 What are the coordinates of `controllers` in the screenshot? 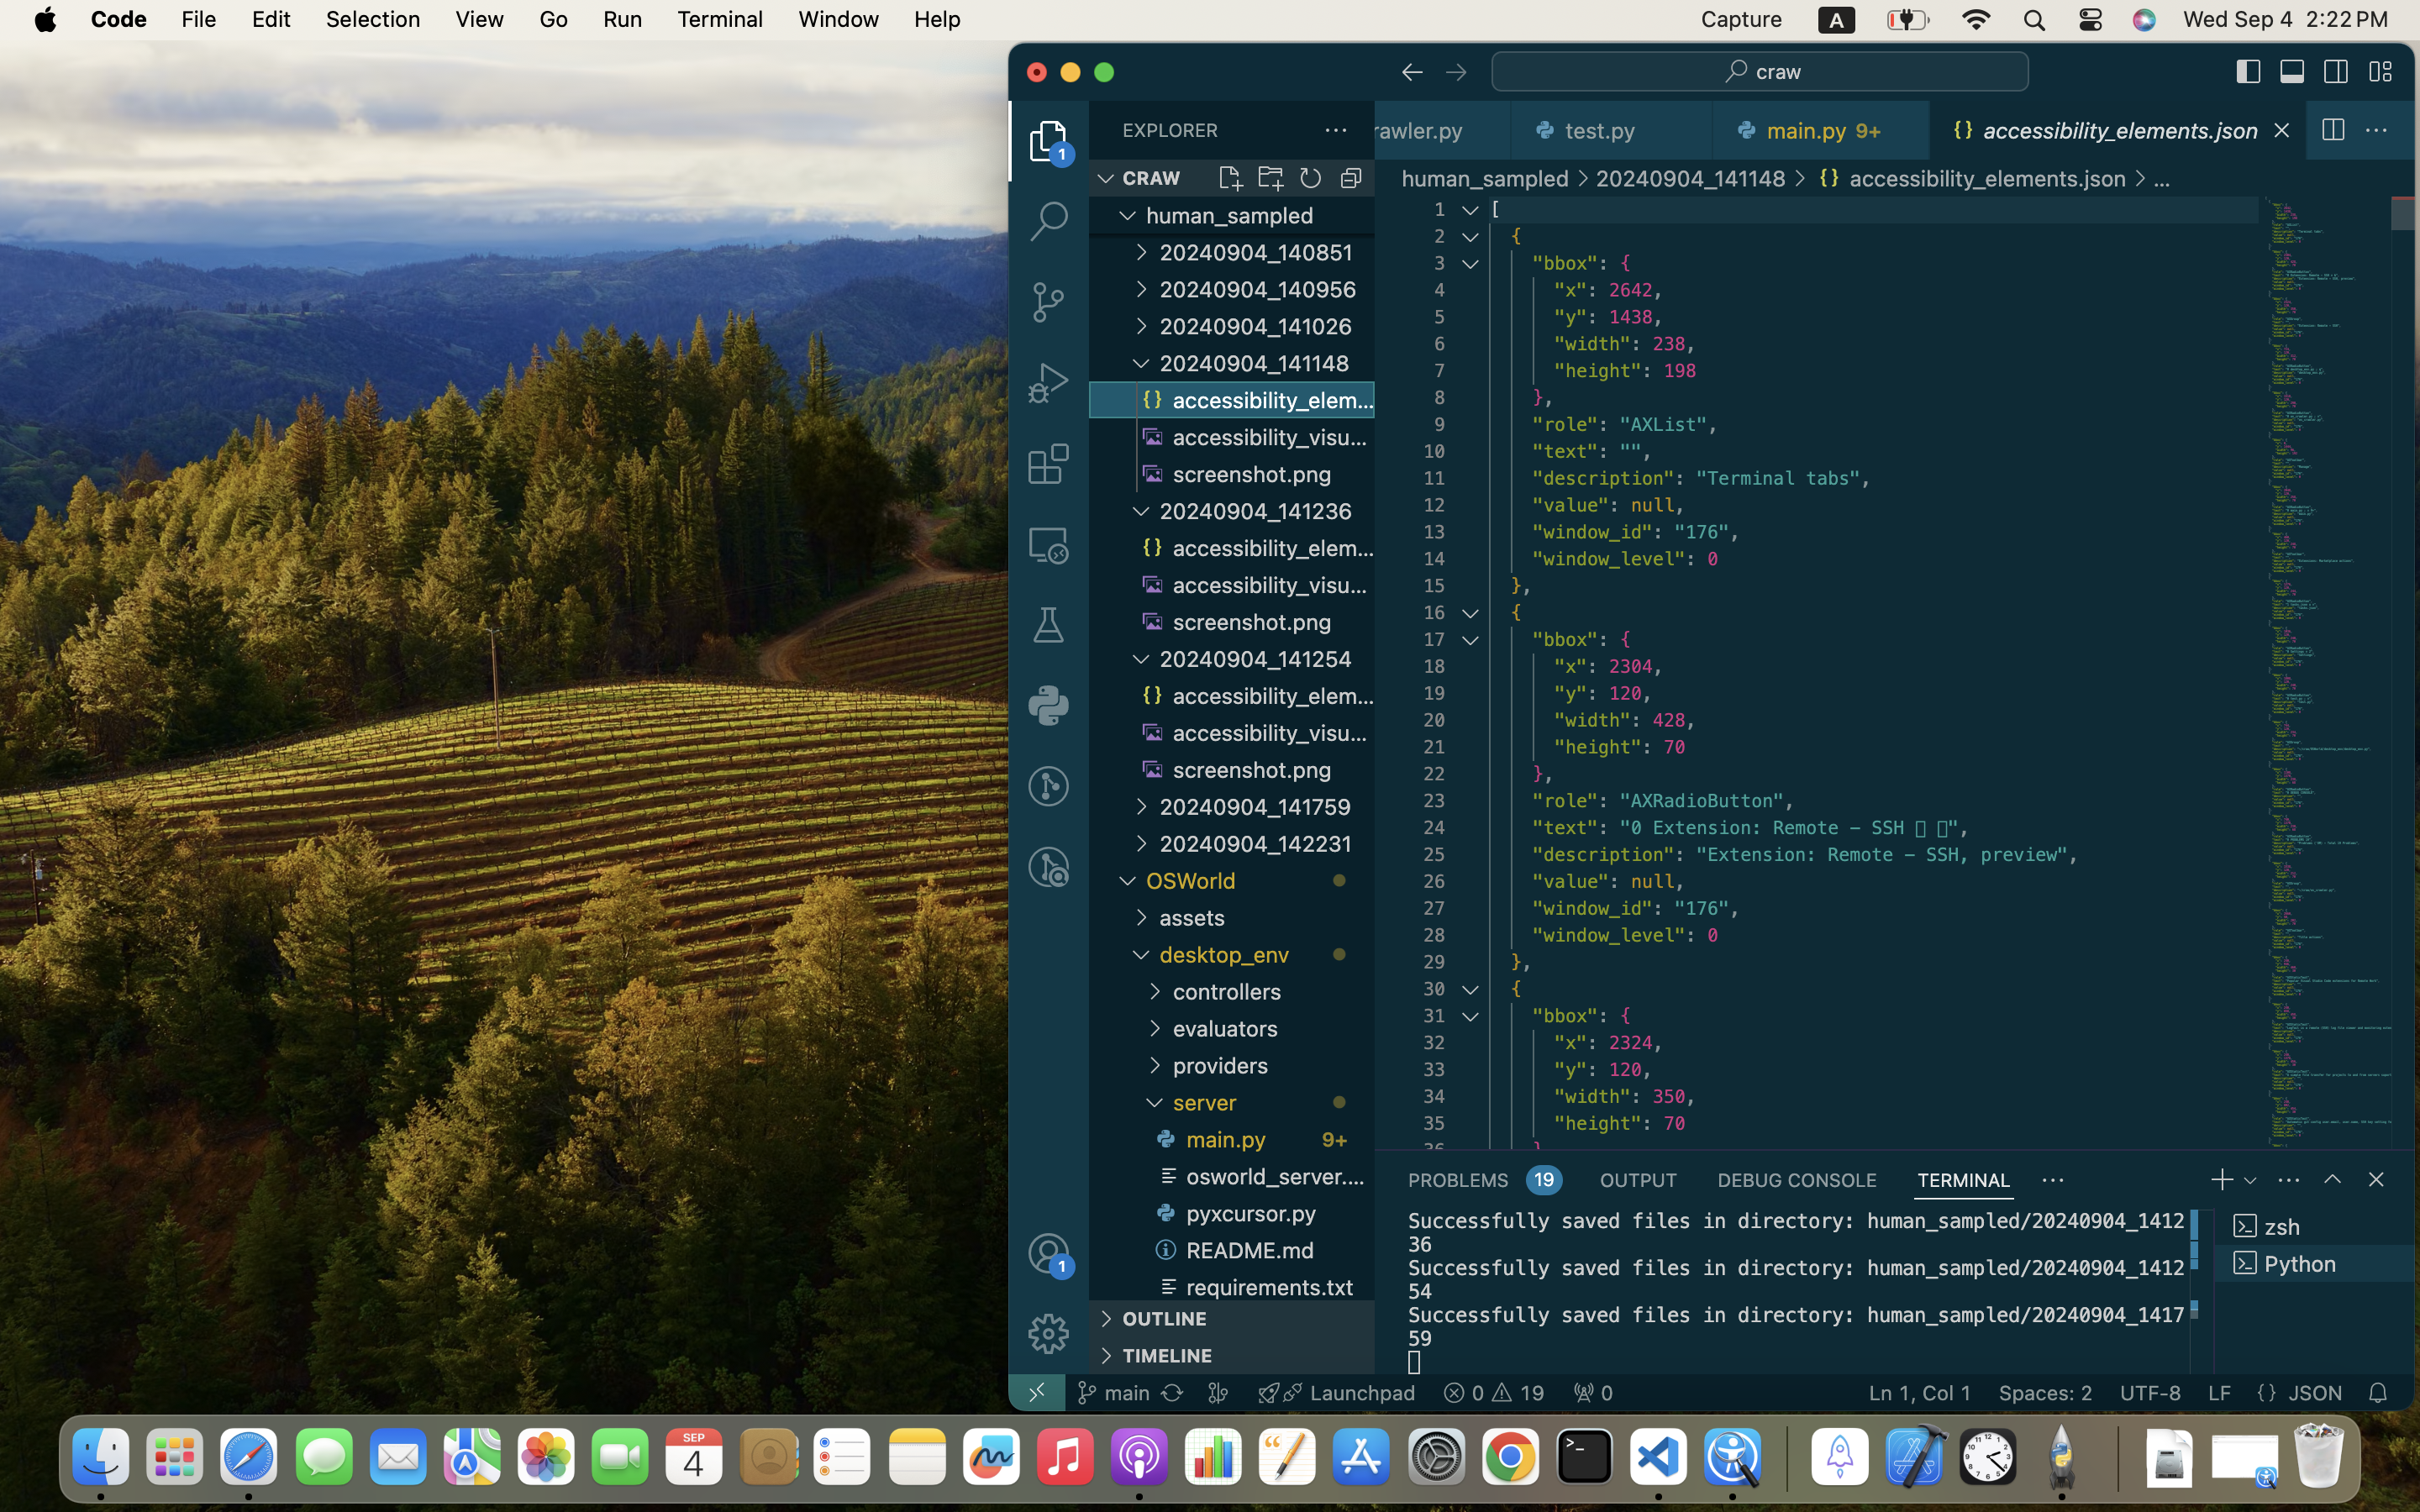 It's located at (1274, 991).